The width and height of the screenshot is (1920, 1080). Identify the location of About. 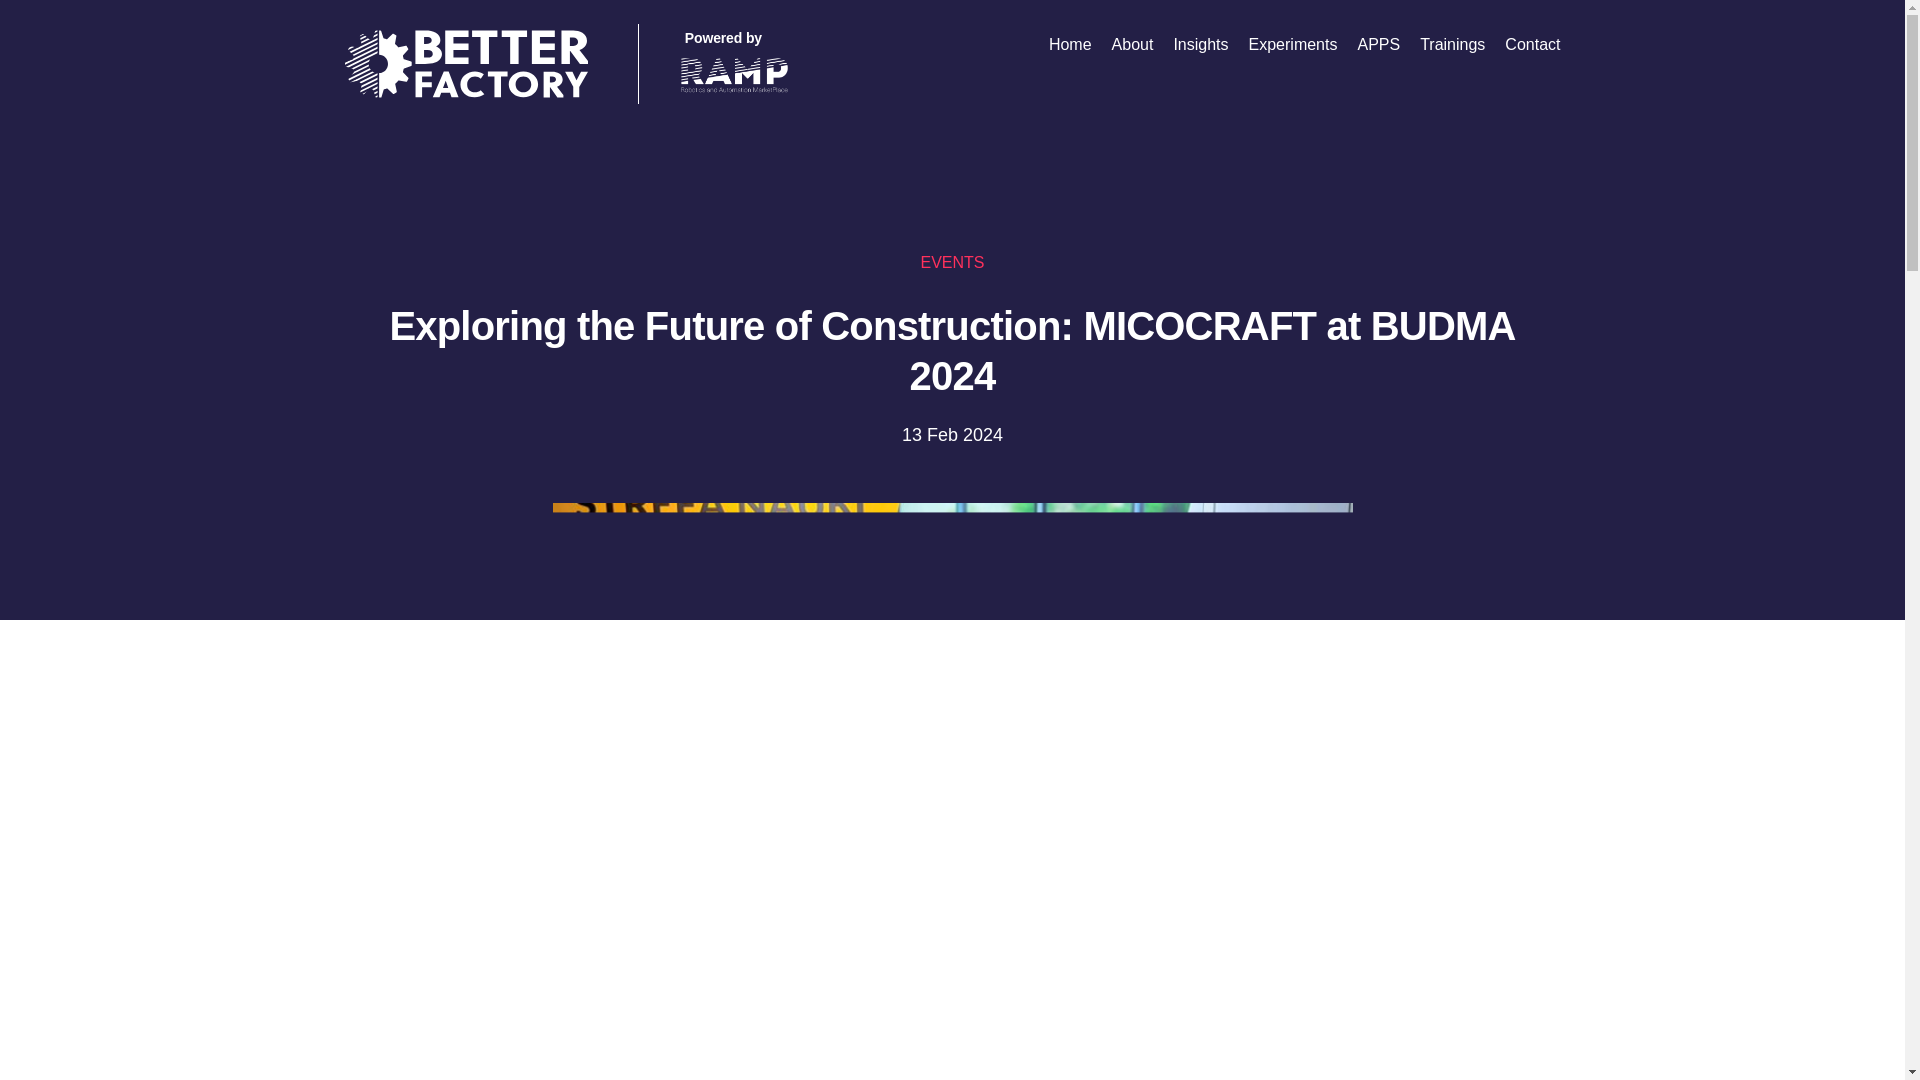
(1132, 44).